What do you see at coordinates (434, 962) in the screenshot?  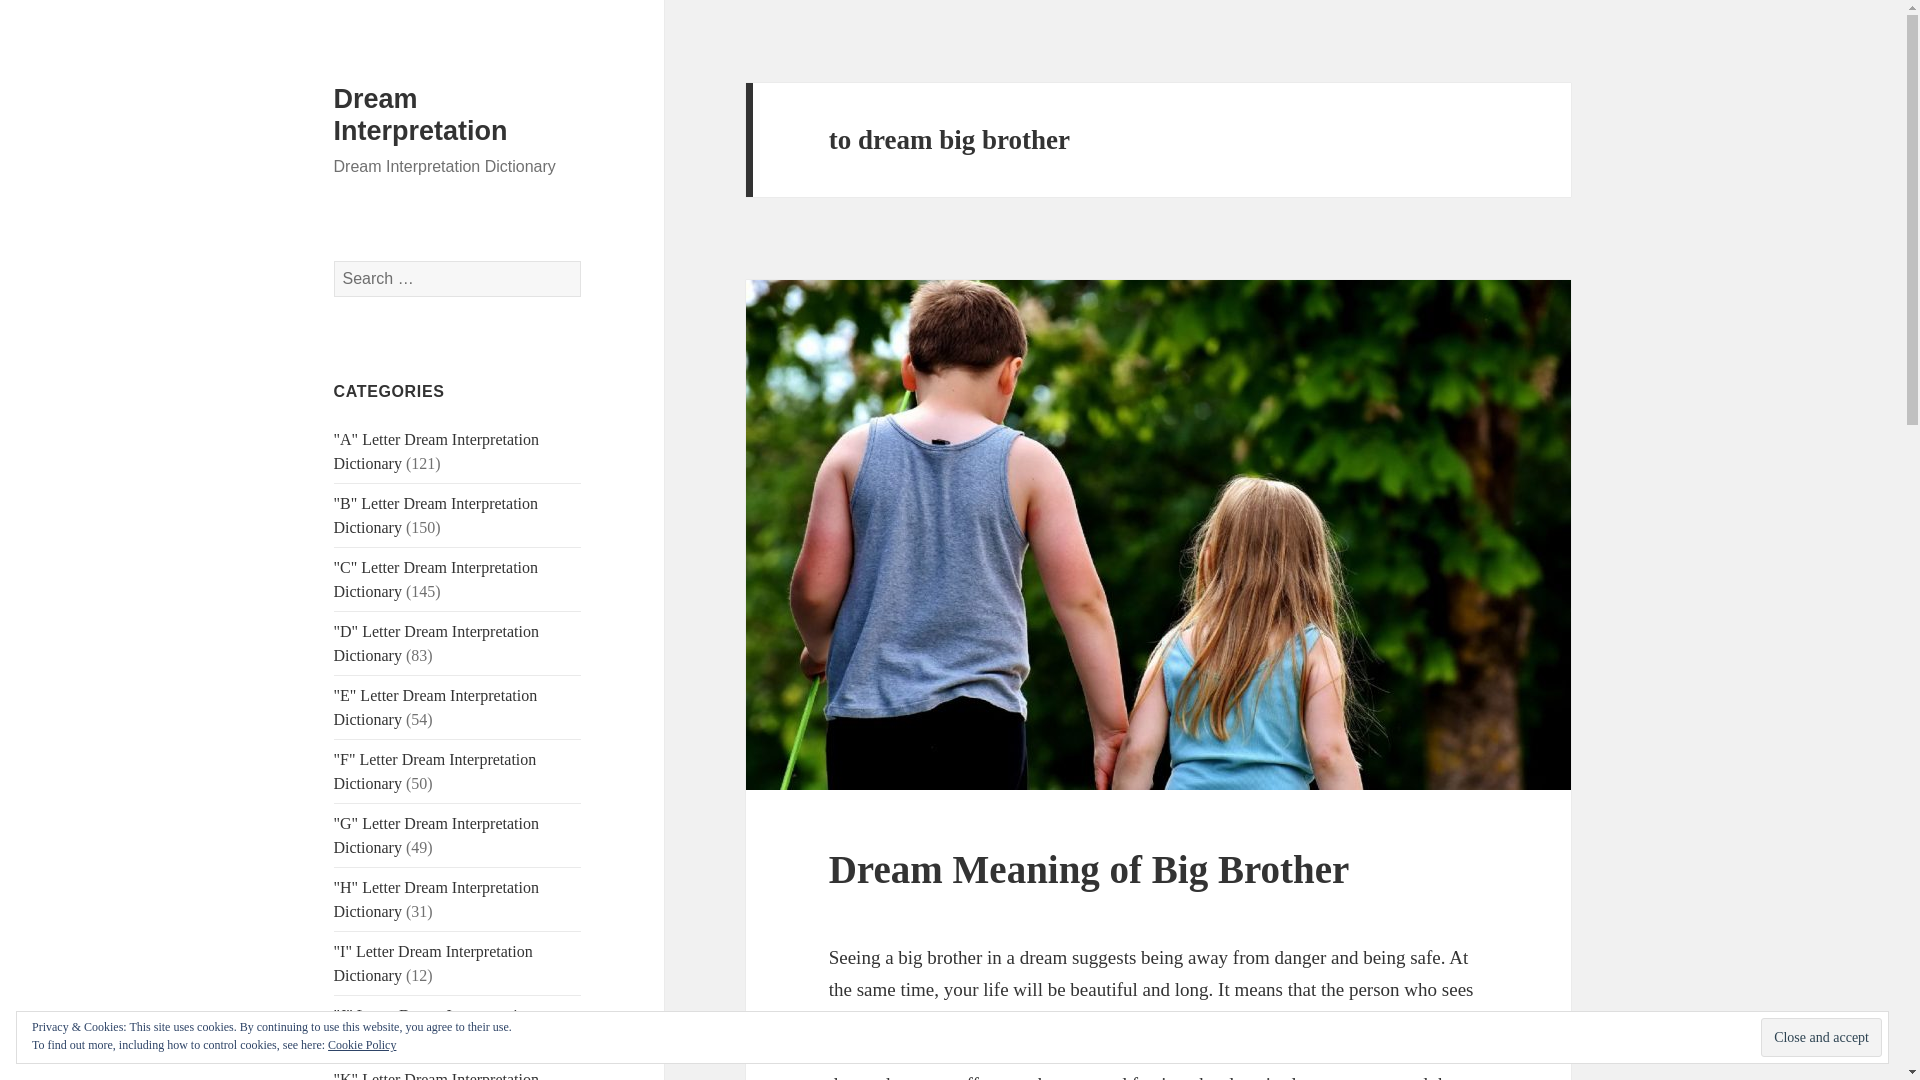 I see `"I" Letter Dream Interpretation Dictionary` at bounding box center [434, 962].